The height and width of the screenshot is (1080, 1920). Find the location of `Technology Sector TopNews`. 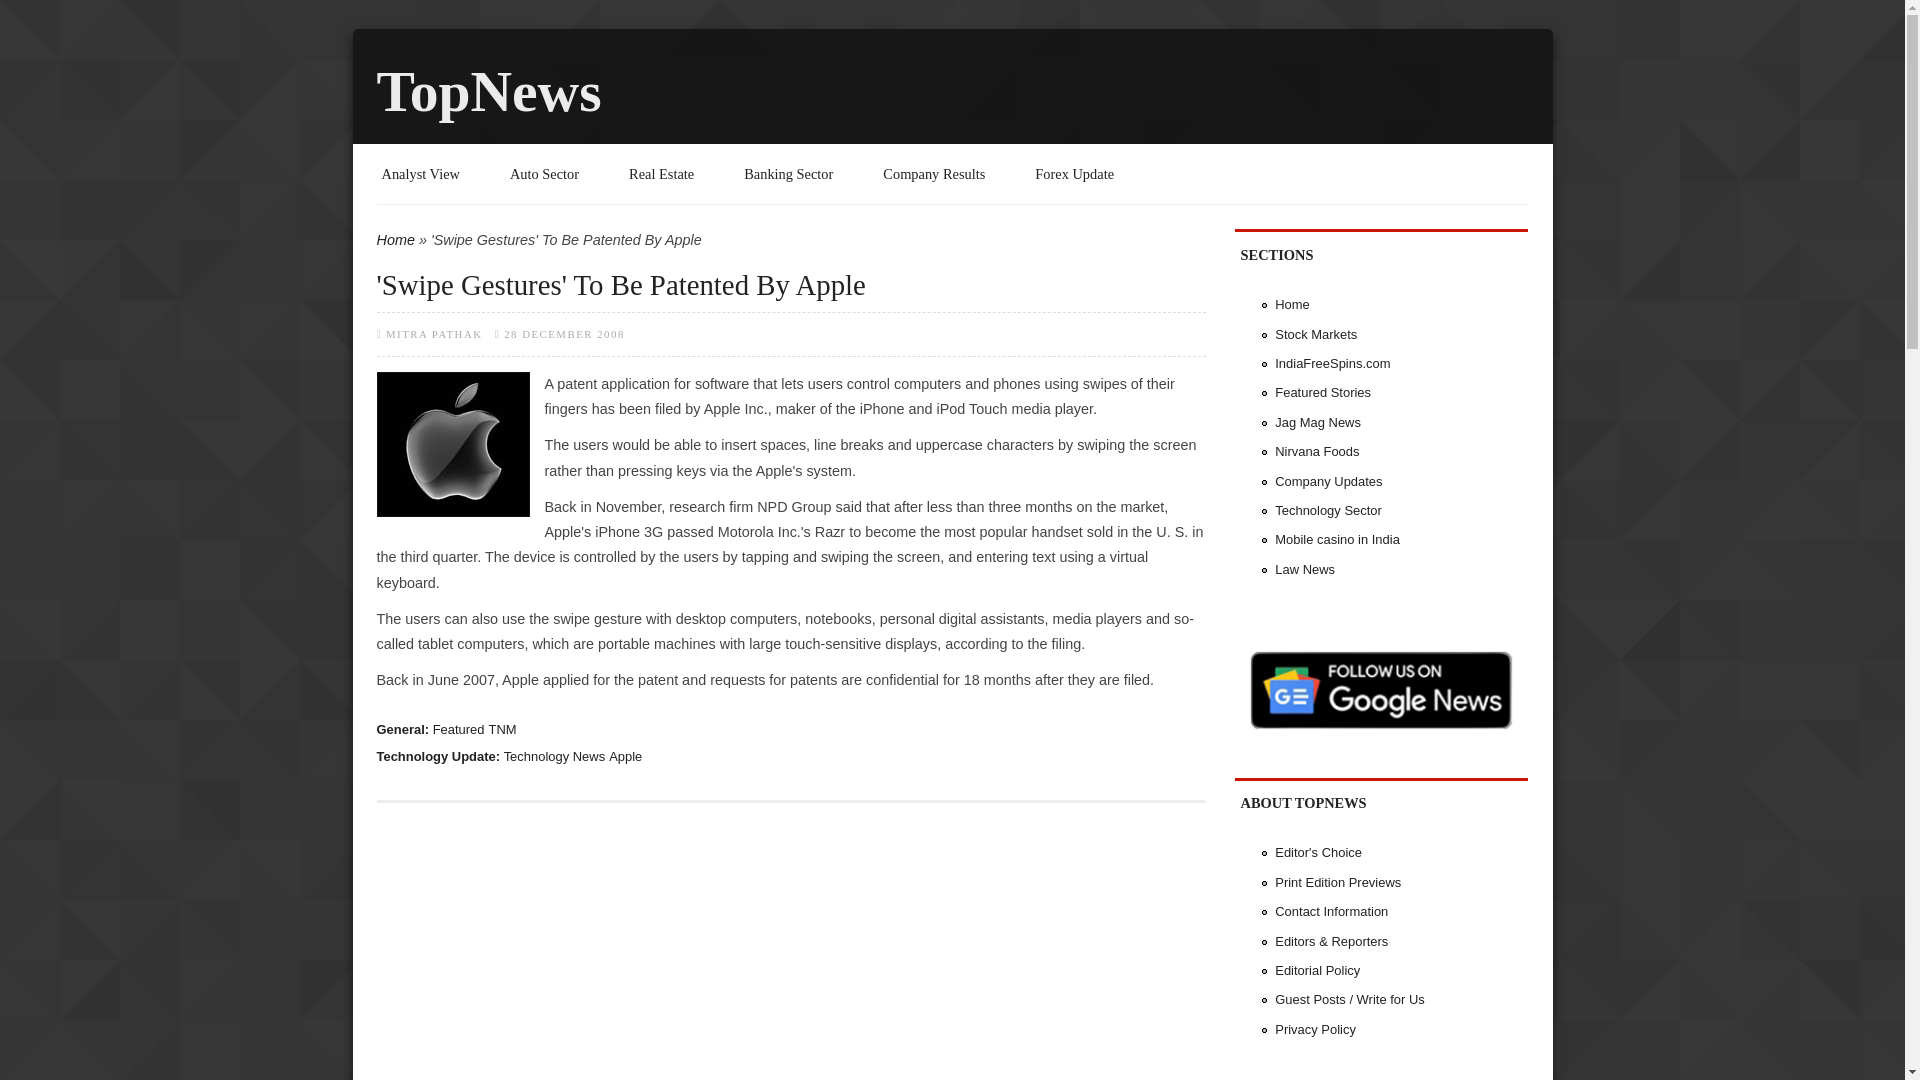

Technology Sector TopNews is located at coordinates (1328, 510).